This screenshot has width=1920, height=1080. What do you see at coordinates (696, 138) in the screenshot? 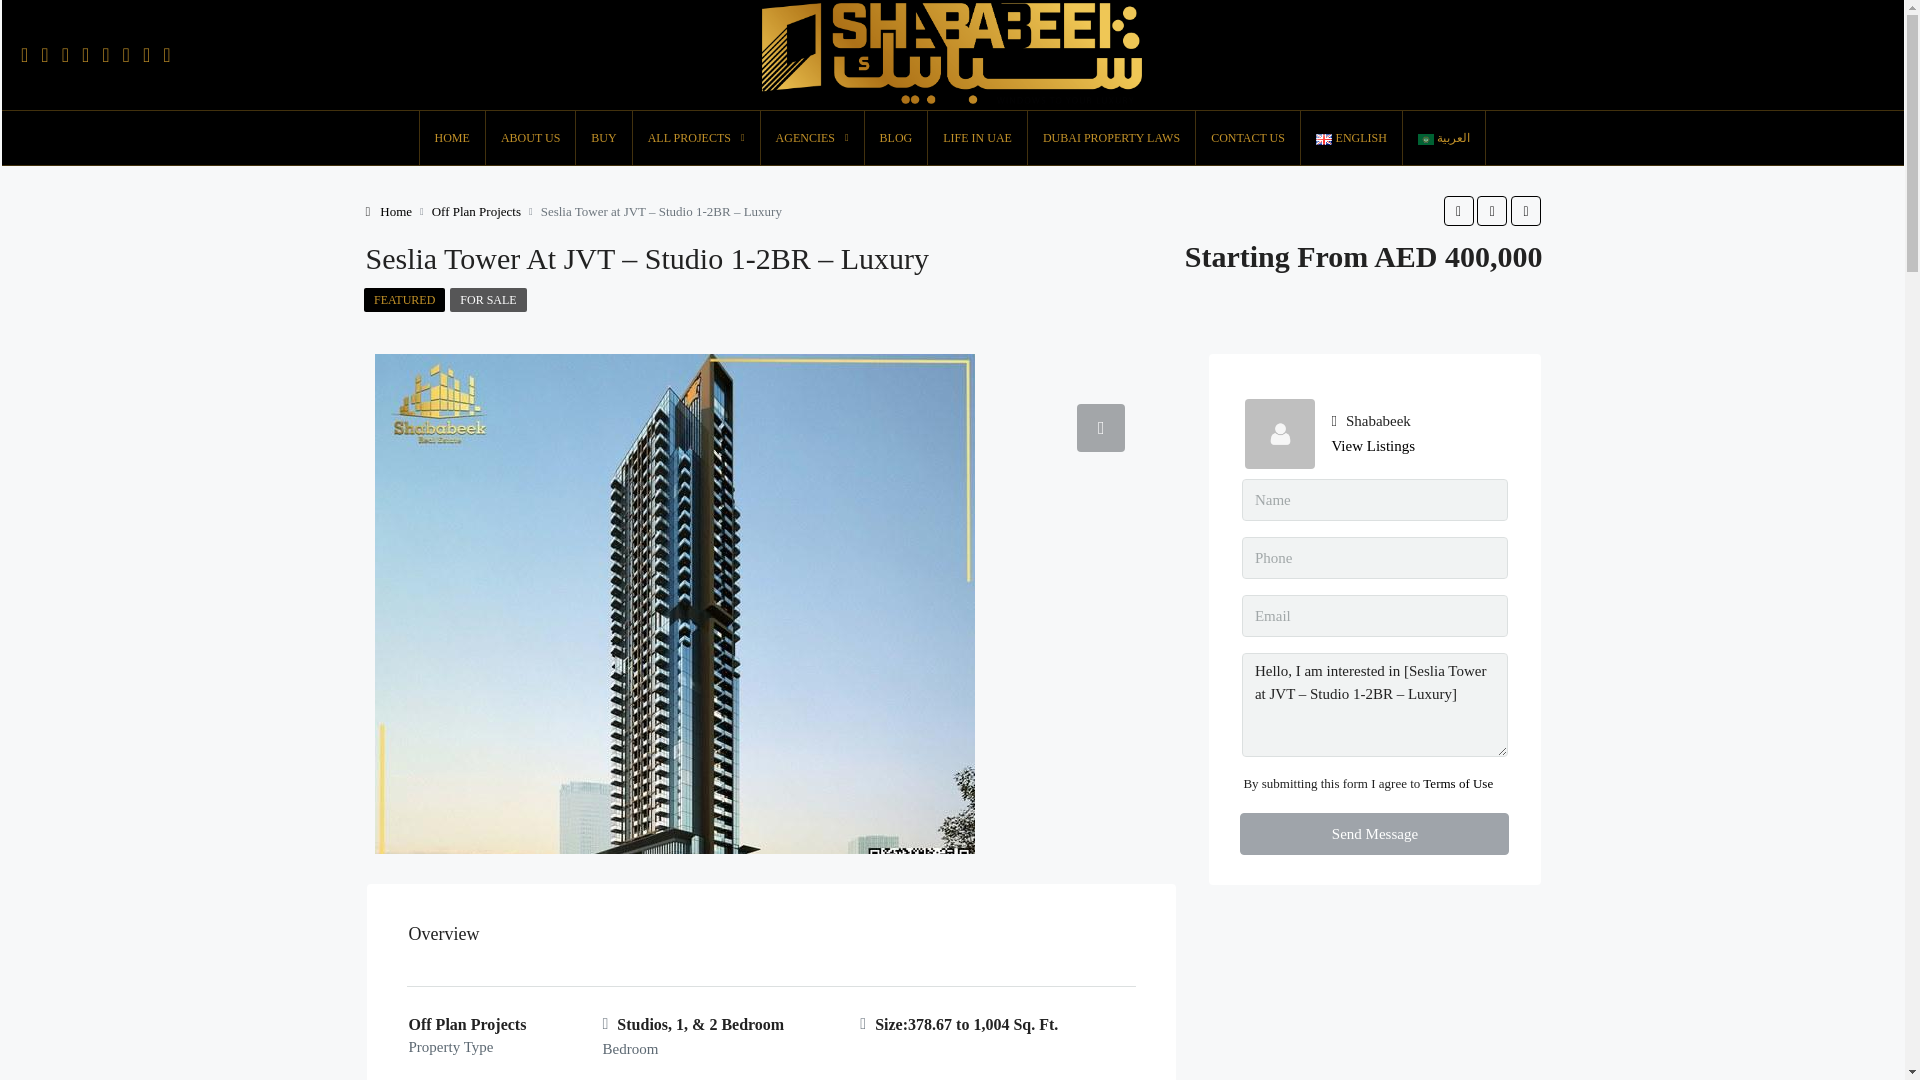
I see `ALL PROJECTS` at bounding box center [696, 138].